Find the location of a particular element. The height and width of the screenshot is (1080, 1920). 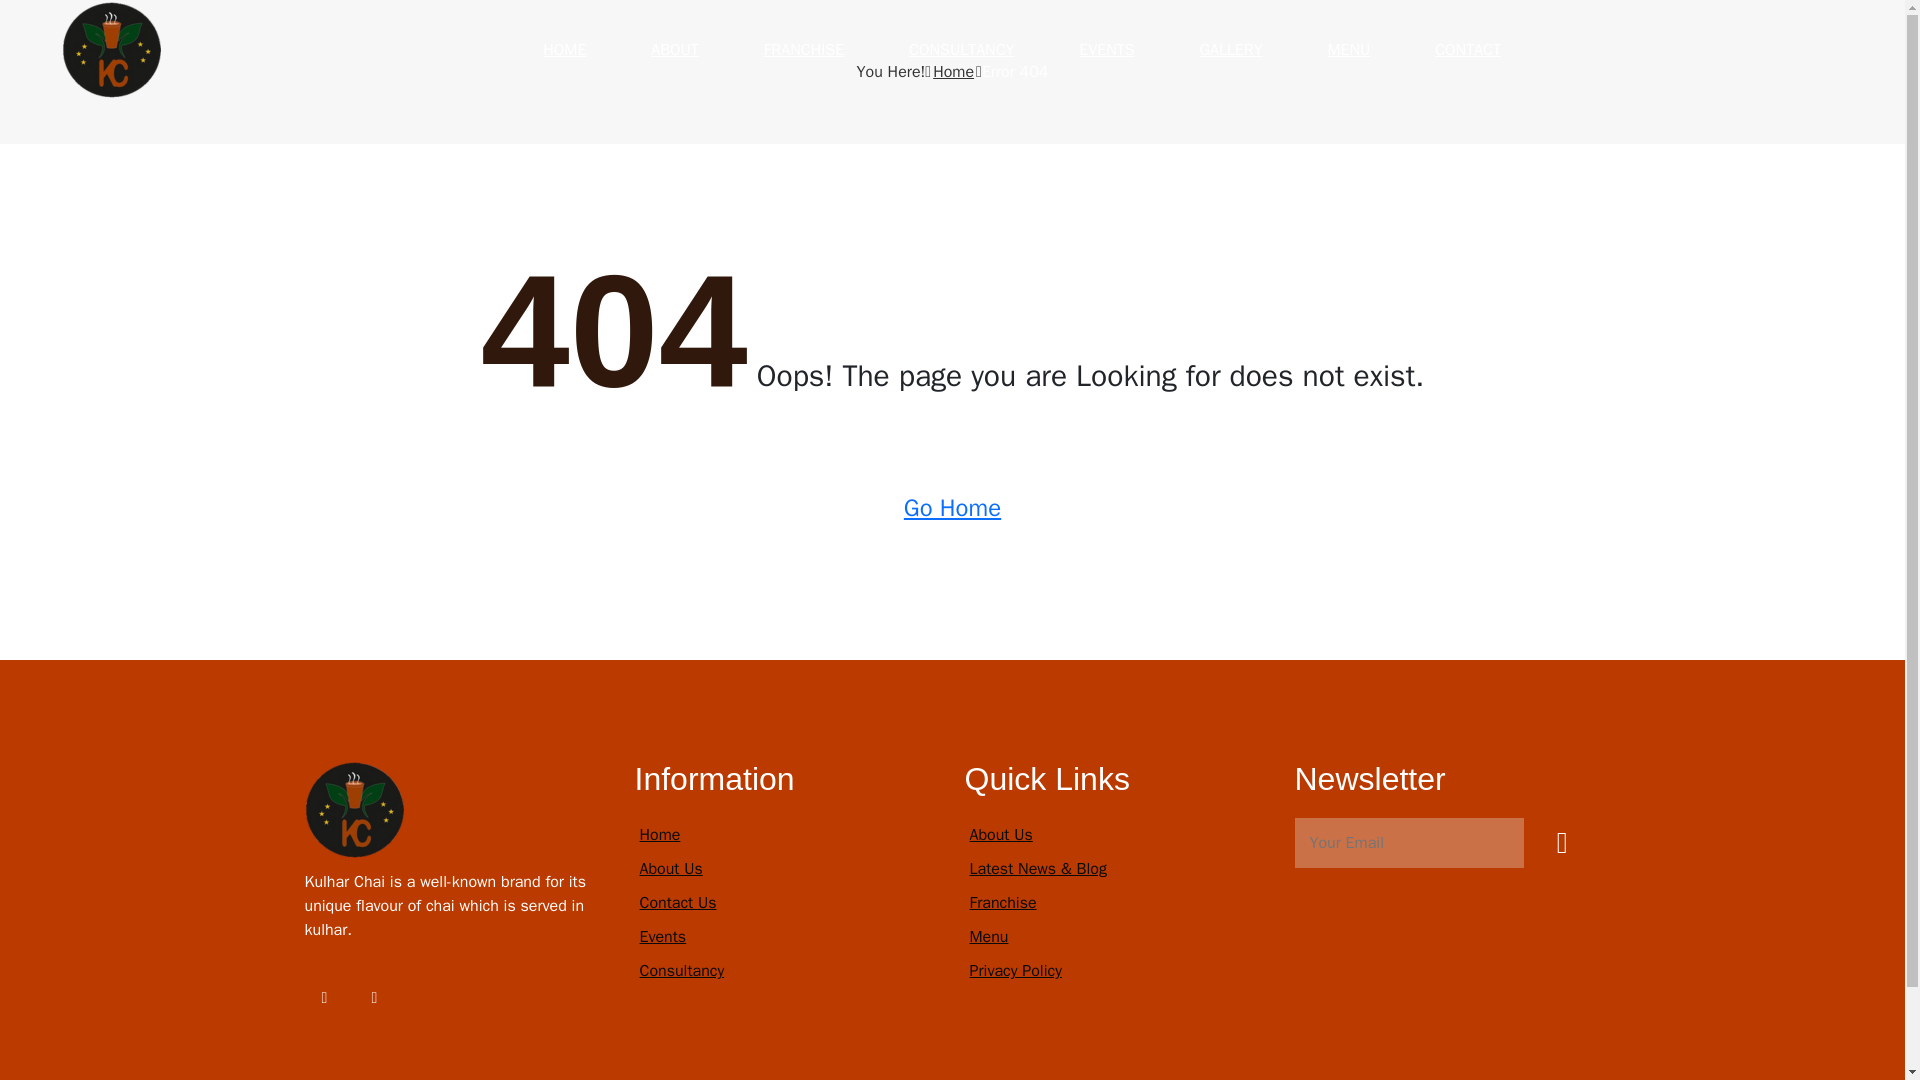

HOME is located at coordinates (564, 49).